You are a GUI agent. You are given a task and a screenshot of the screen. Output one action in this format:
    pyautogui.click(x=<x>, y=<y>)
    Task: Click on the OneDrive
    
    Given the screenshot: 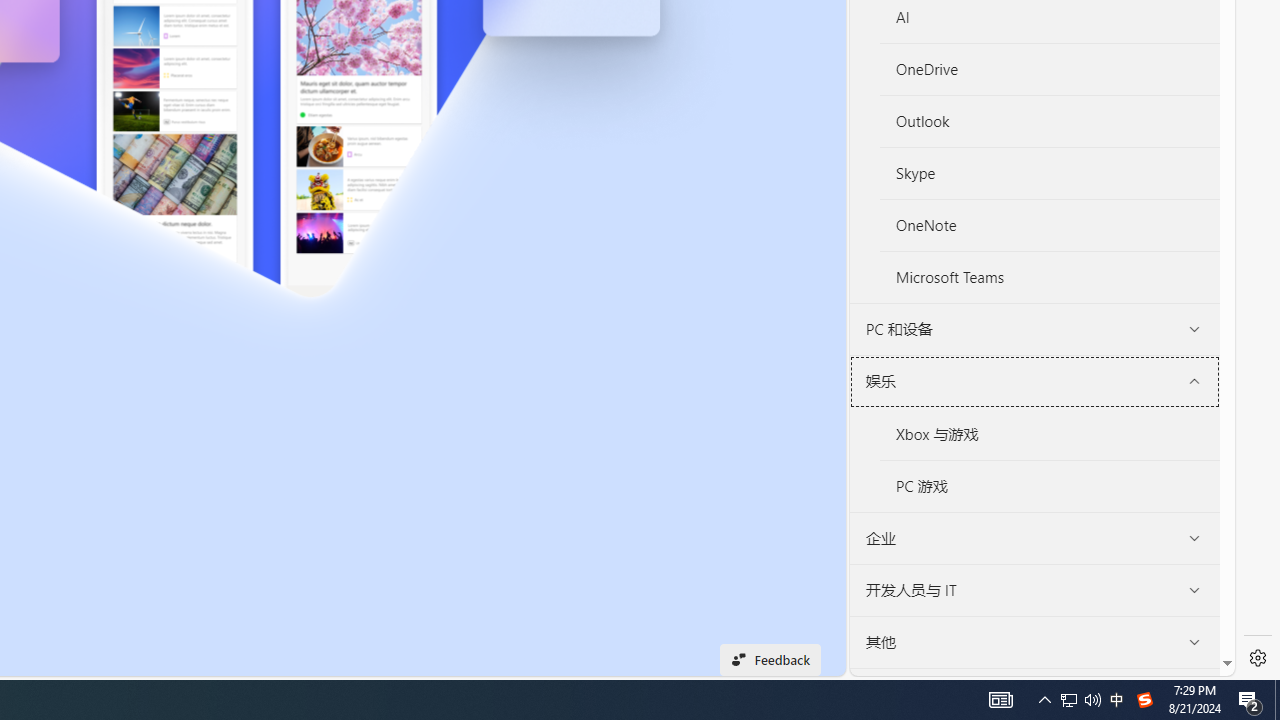 What is the action you would take?
    pyautogui.click(x=1050, y=70)
    